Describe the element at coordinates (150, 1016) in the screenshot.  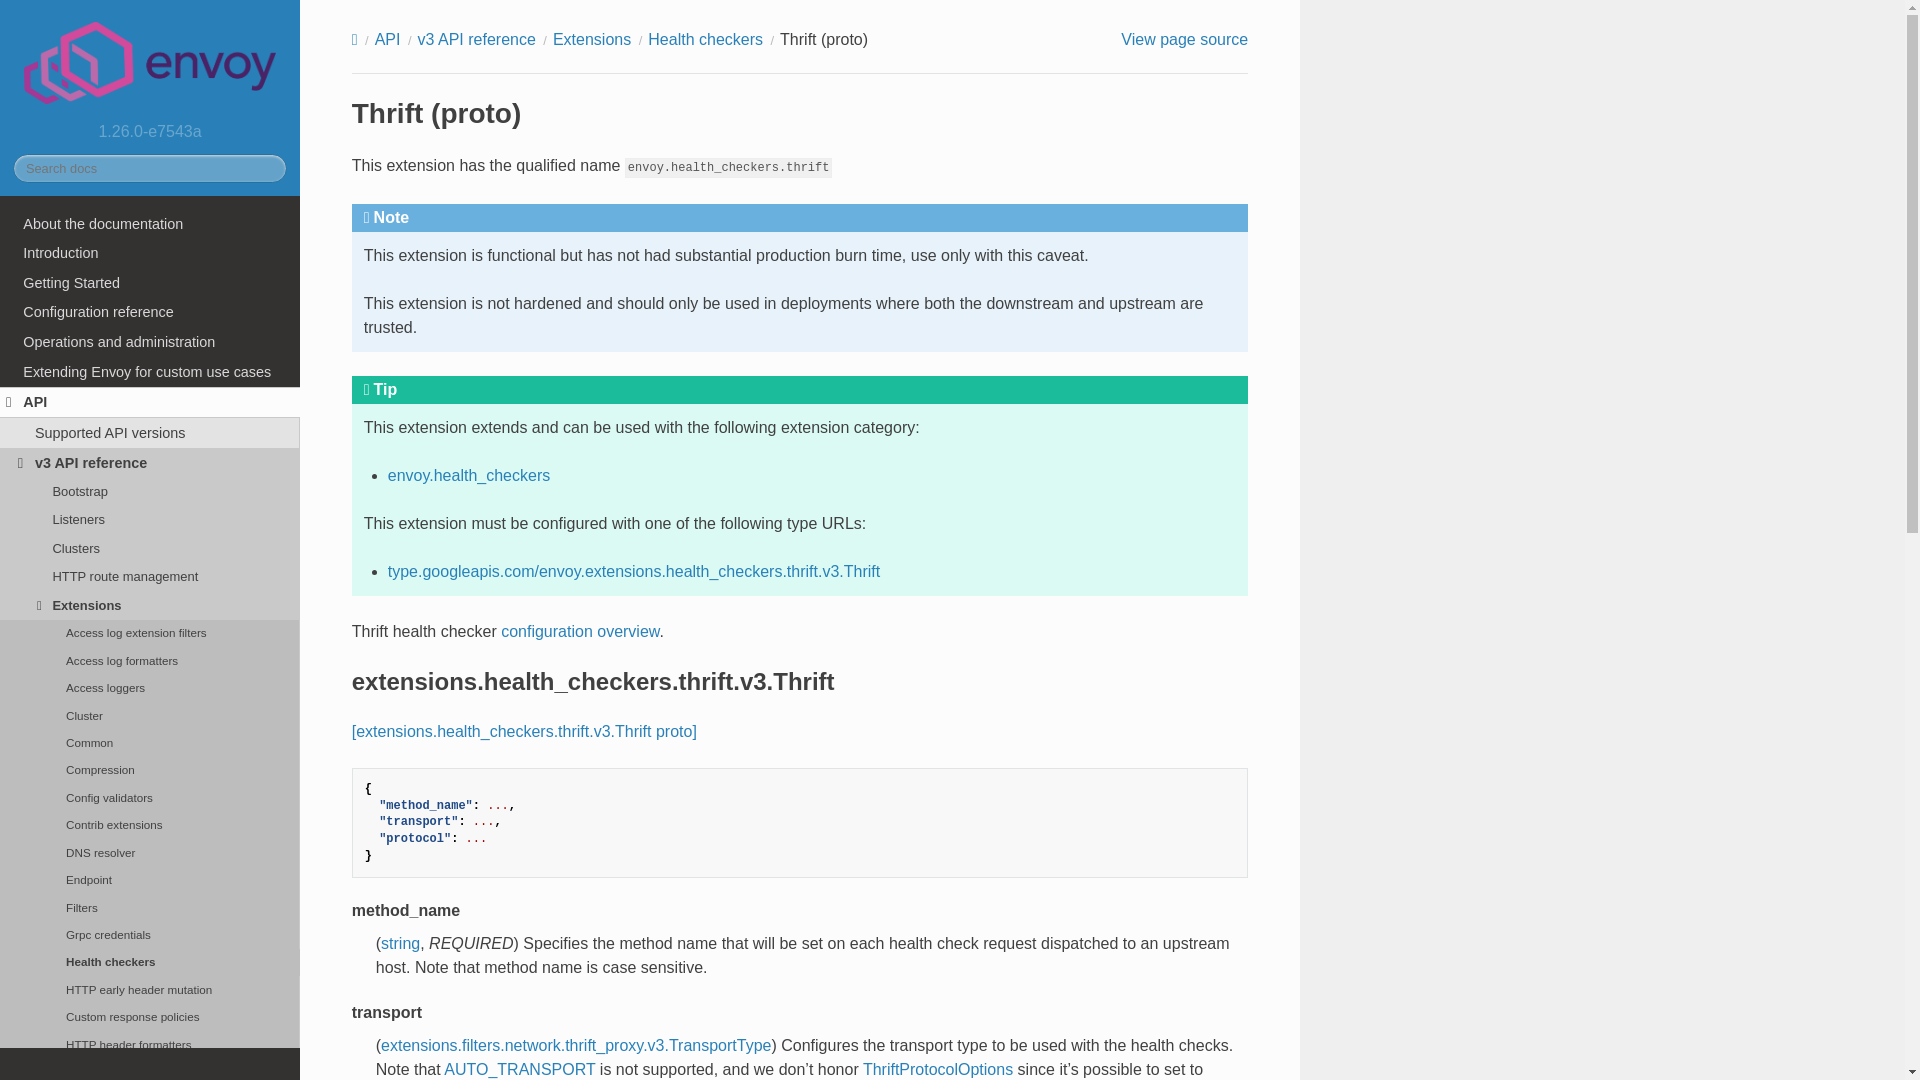
I see `Custom response policies` at that location.